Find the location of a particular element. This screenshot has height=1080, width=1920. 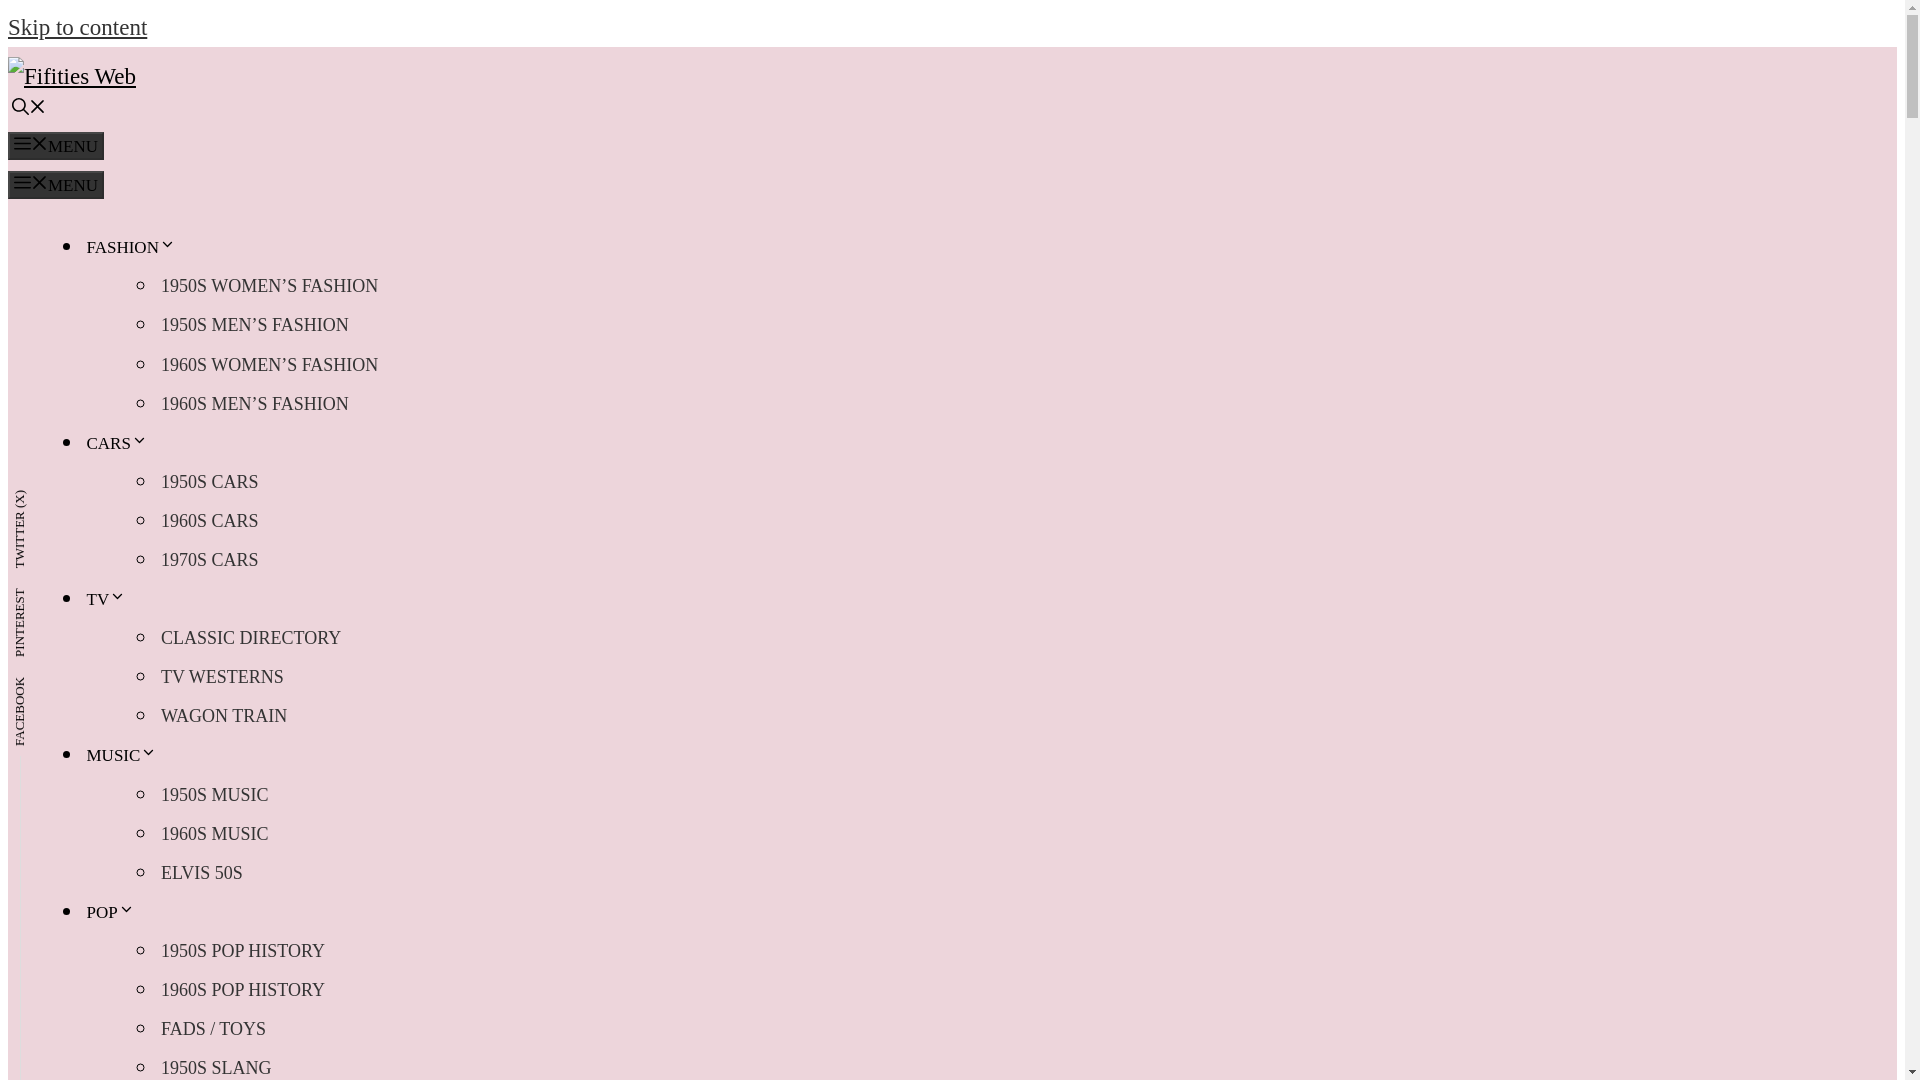

MENU is located at coordinates (55, 184).